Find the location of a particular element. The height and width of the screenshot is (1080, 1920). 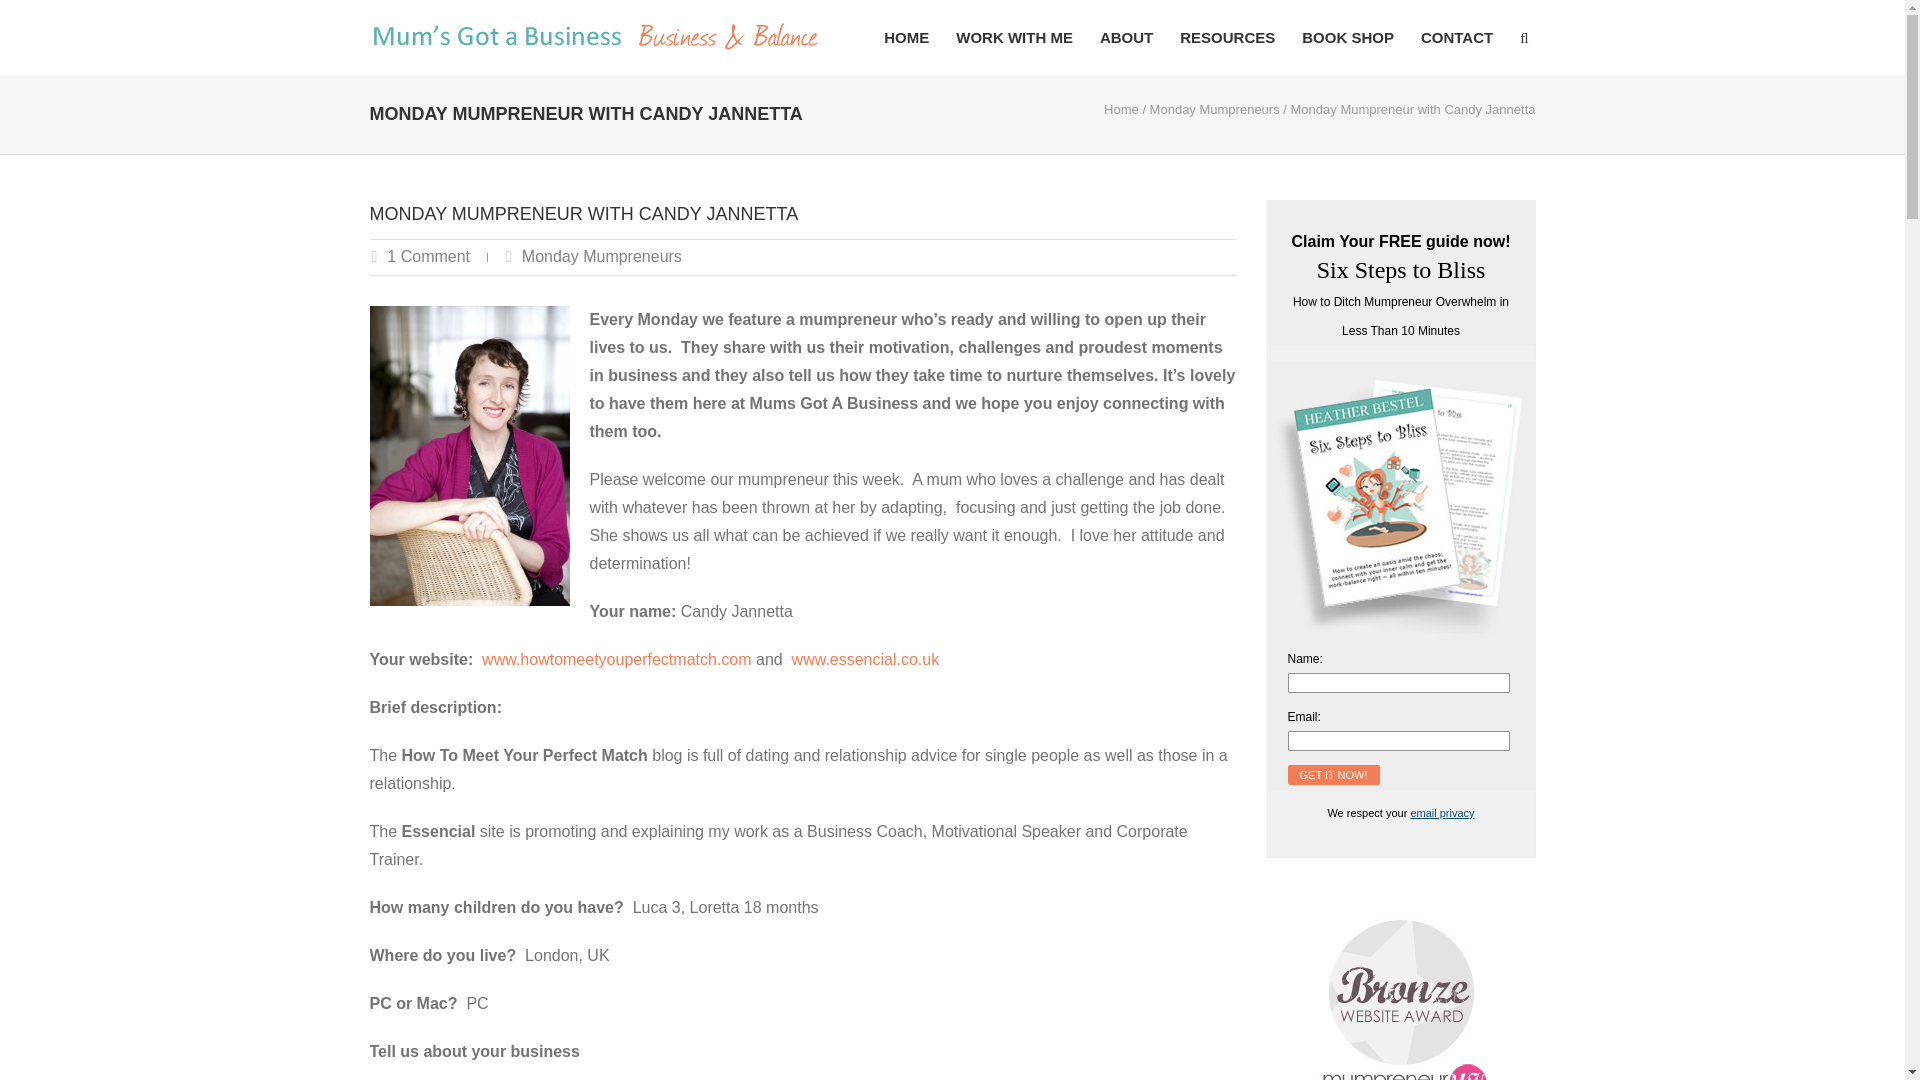

Privacy Policy is located at coordinates (1442, 812).